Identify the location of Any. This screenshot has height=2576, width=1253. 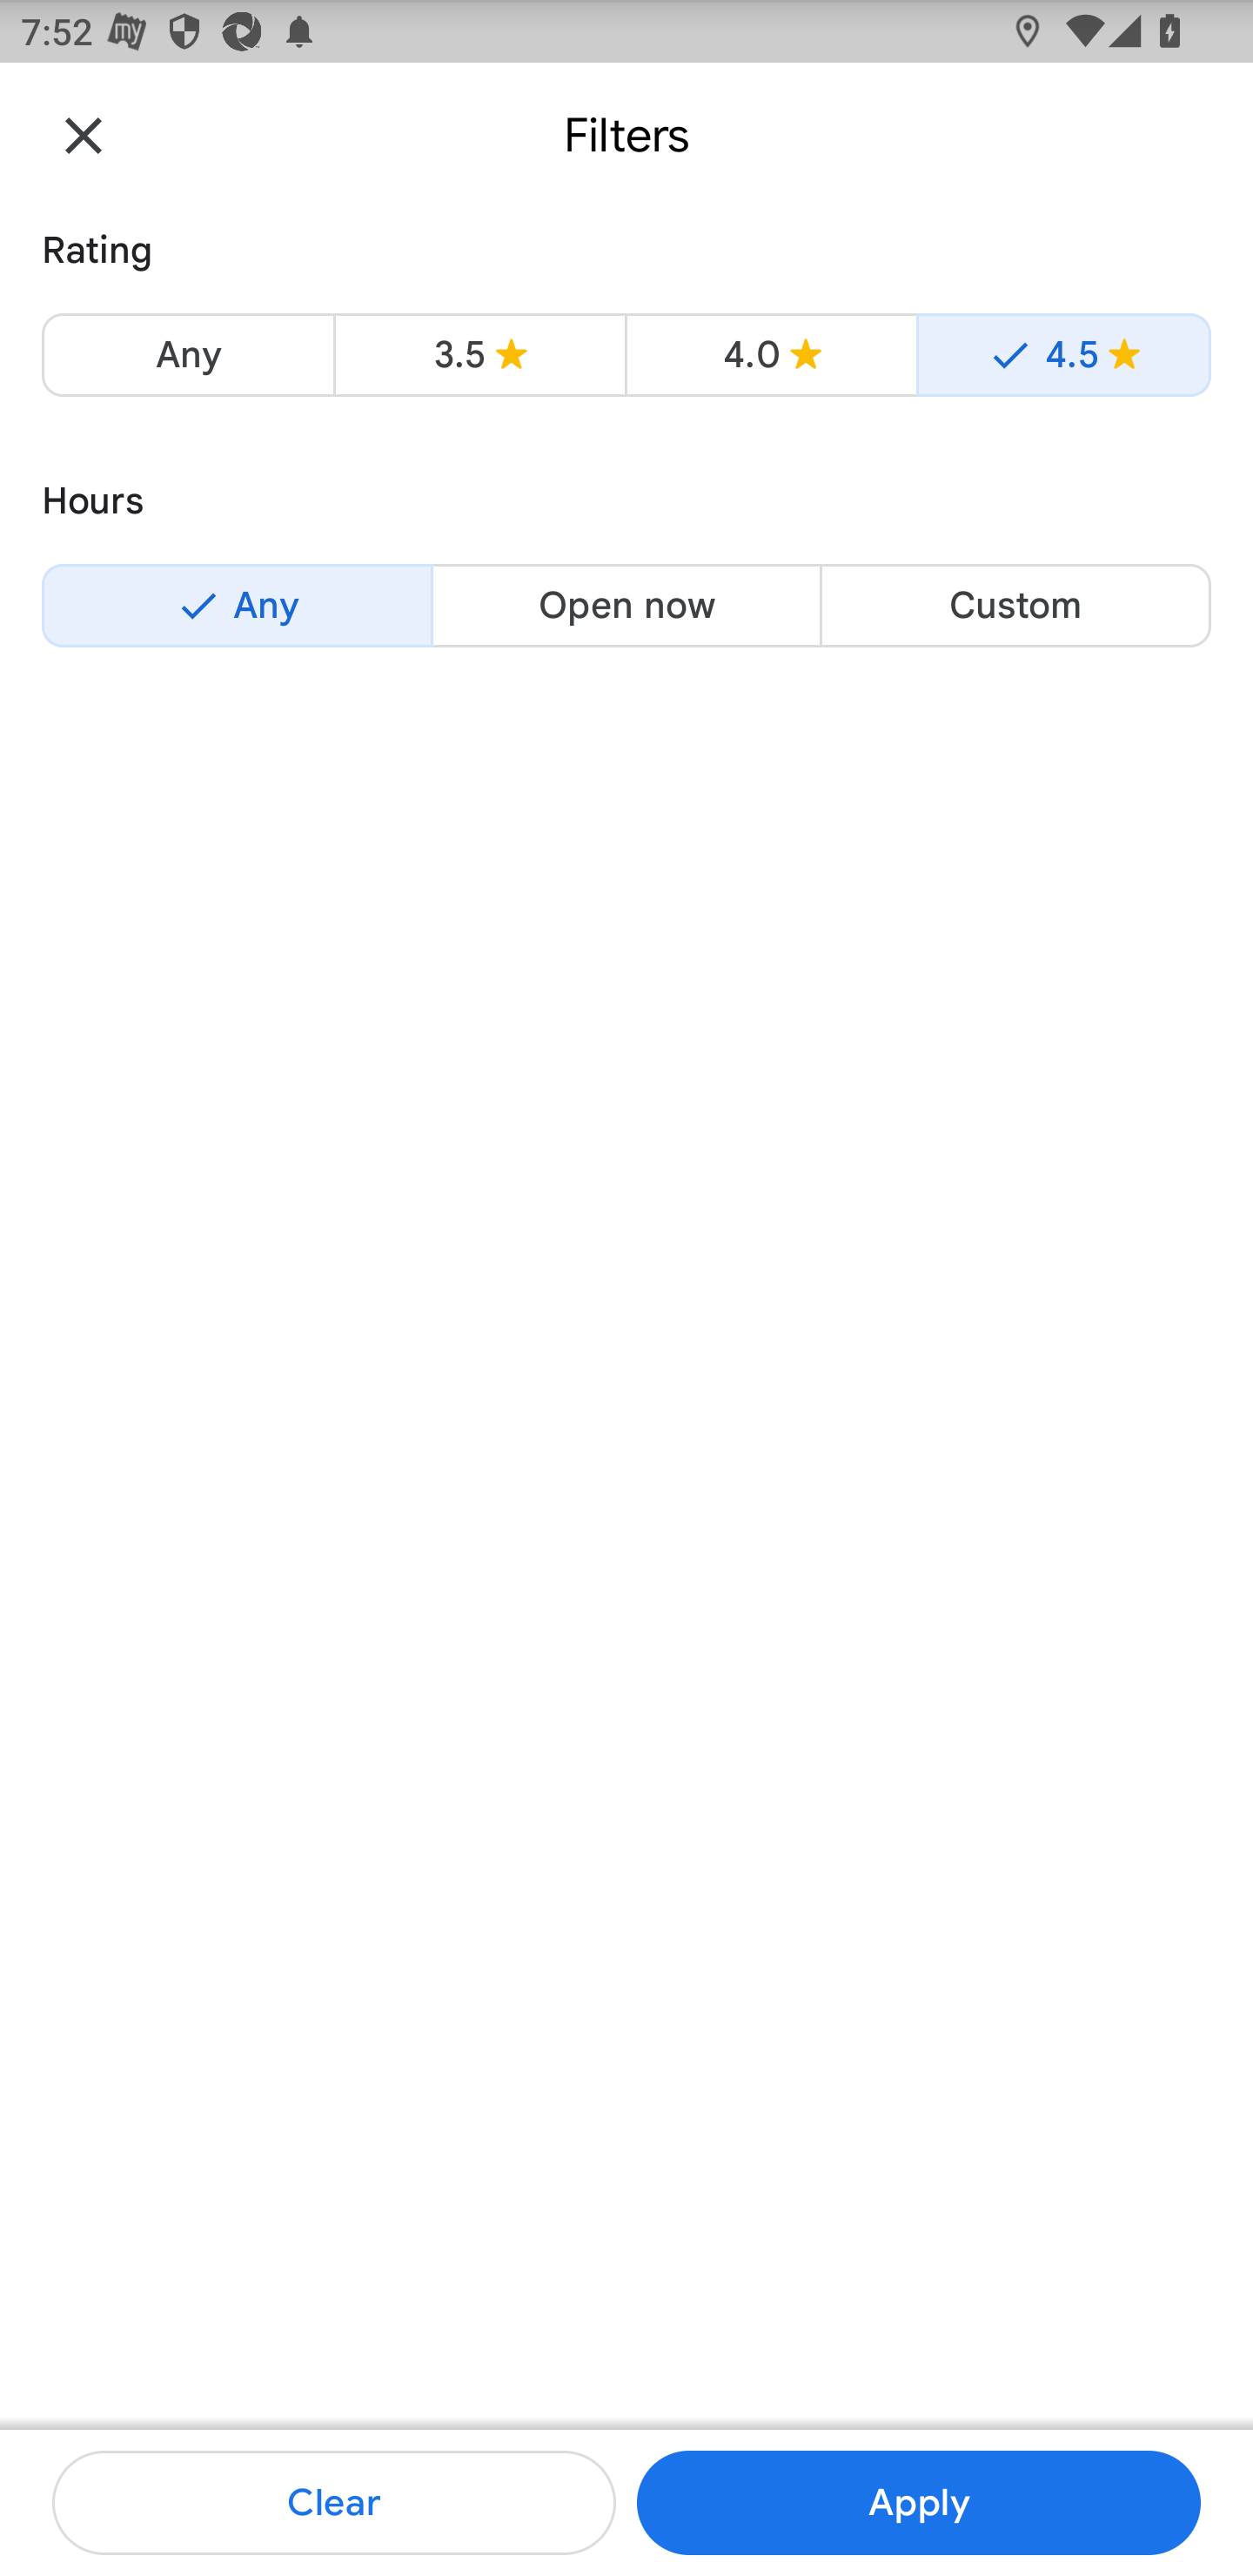
(237, 605).